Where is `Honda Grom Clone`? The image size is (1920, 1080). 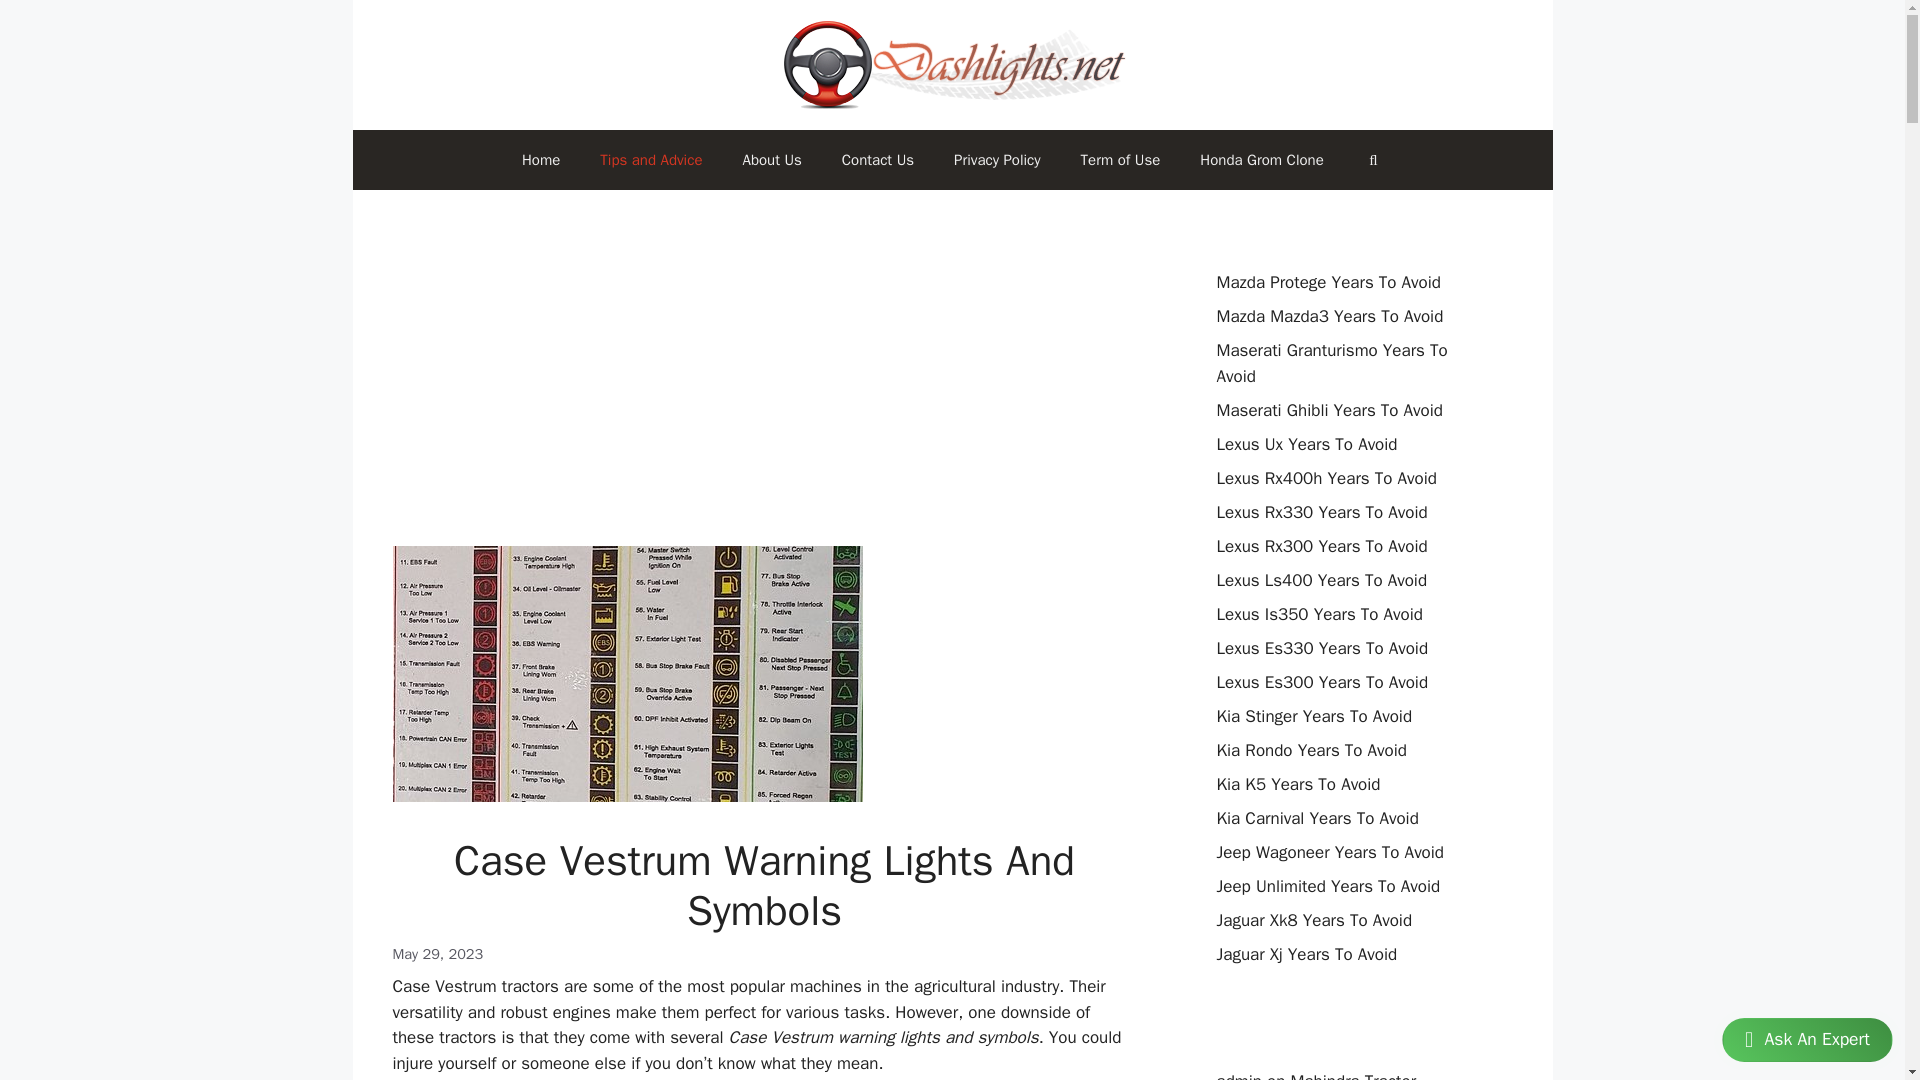 Honda Grom Clone is located at coordinates (1261, 160).